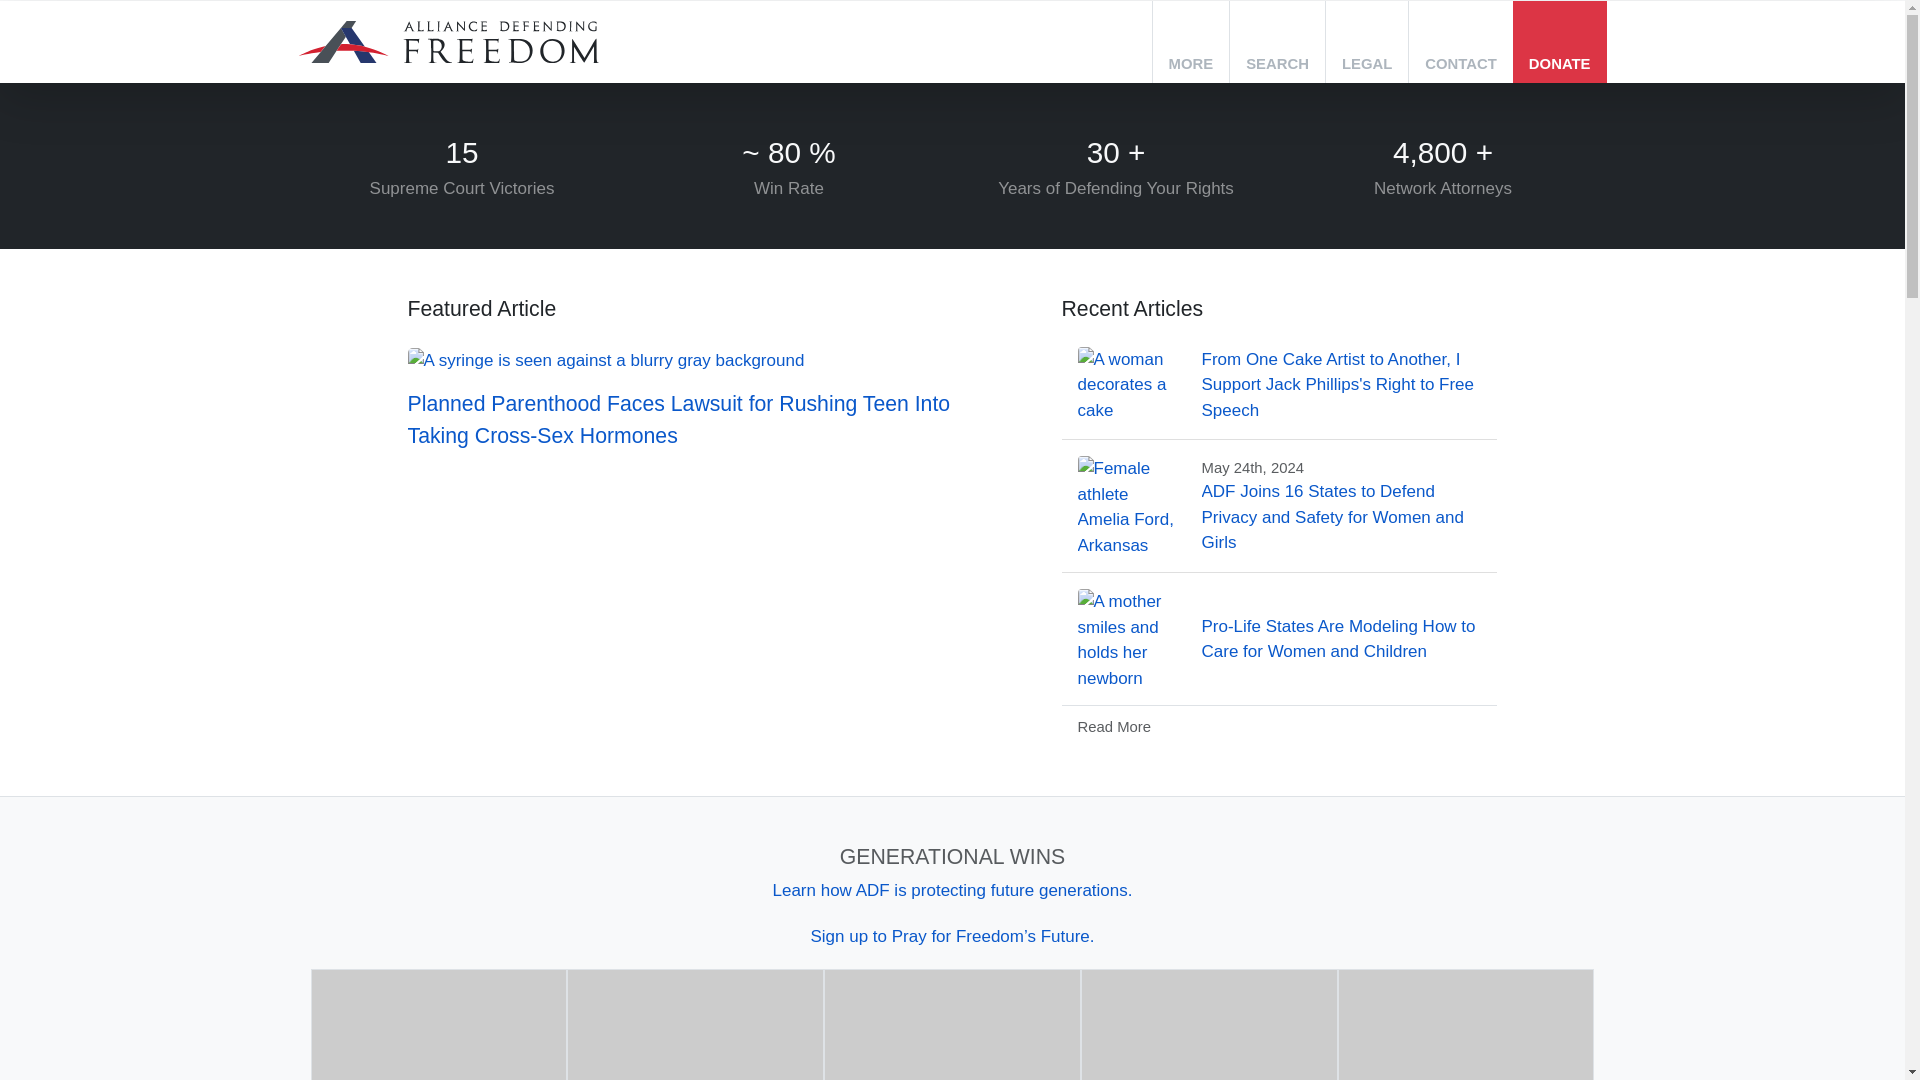 The image size is (1920, 1080). What do you see at coordinates (1277, 42) in the screenshot?
I see `SEARCH` at bounding box center [1277, 42].